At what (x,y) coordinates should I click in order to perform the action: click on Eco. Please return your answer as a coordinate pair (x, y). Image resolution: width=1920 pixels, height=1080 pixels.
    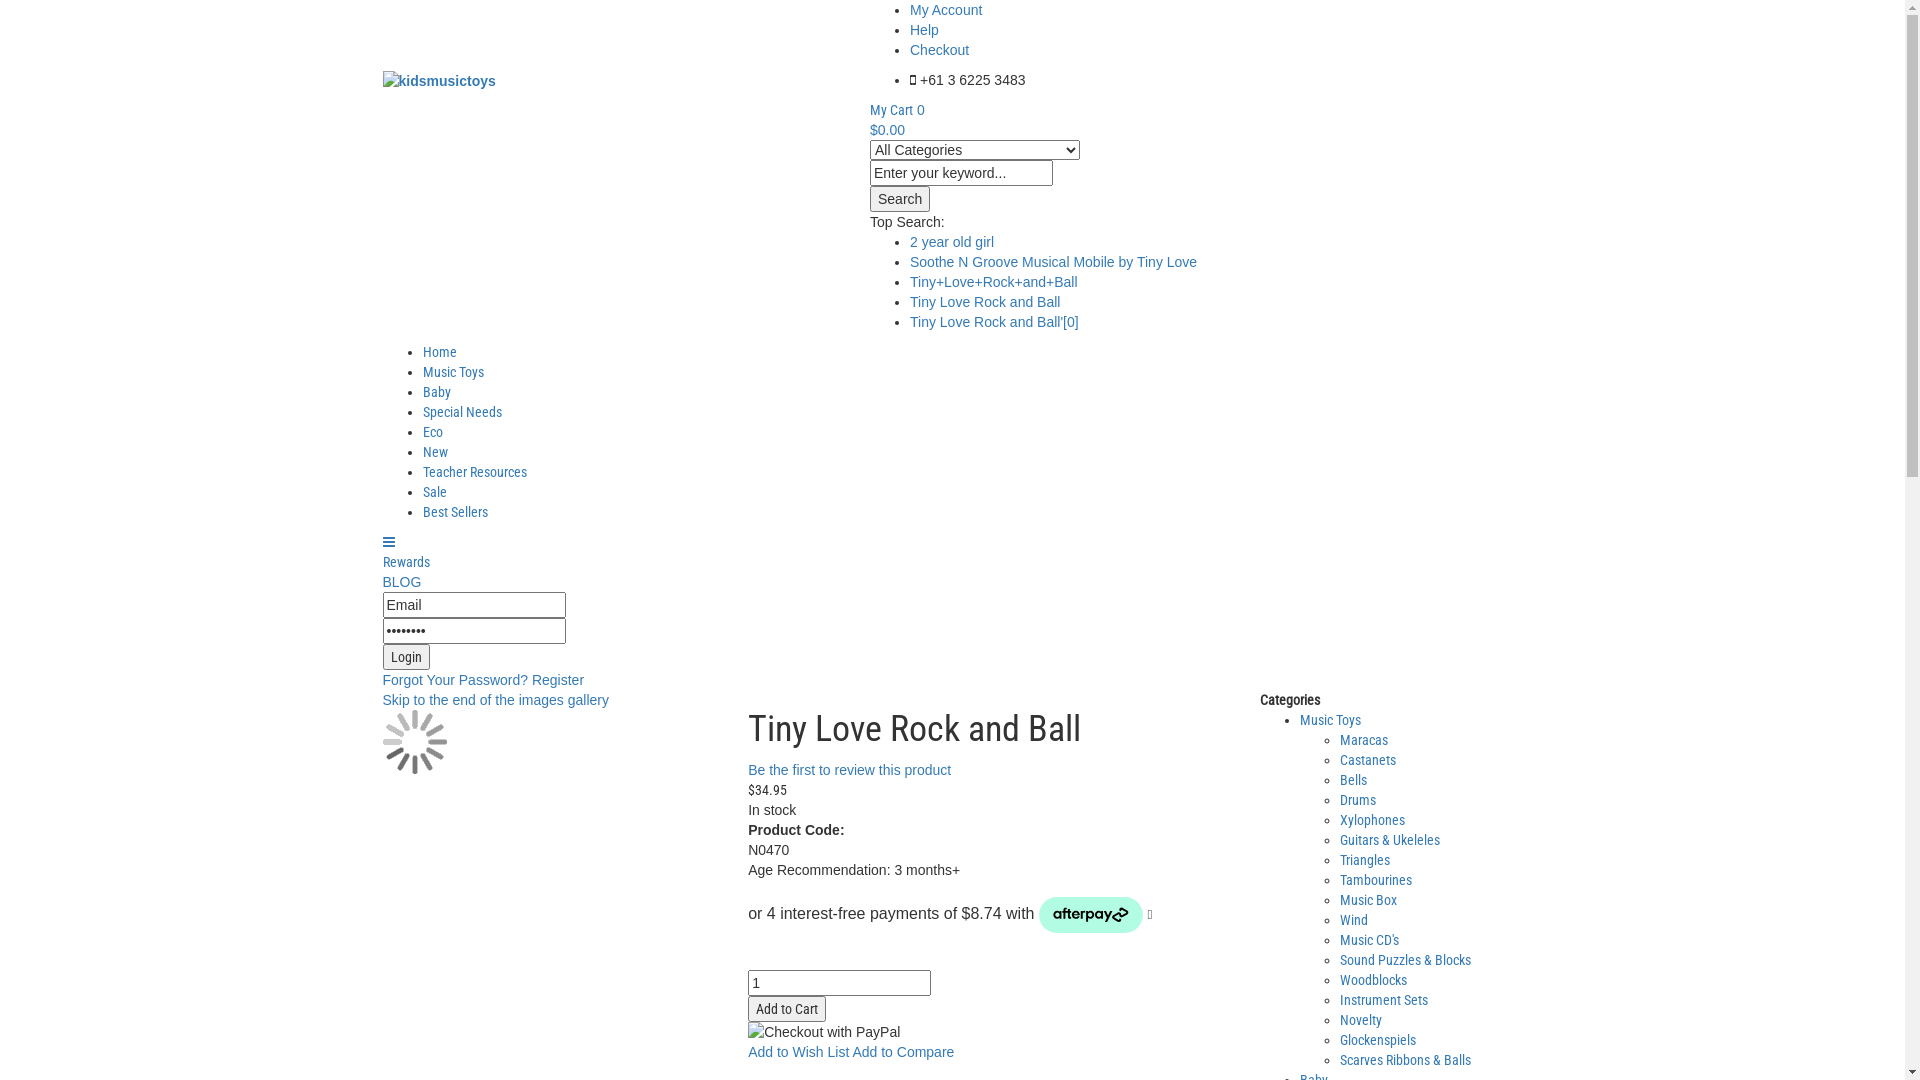
    Looking at the image, I should click on (432, 432).